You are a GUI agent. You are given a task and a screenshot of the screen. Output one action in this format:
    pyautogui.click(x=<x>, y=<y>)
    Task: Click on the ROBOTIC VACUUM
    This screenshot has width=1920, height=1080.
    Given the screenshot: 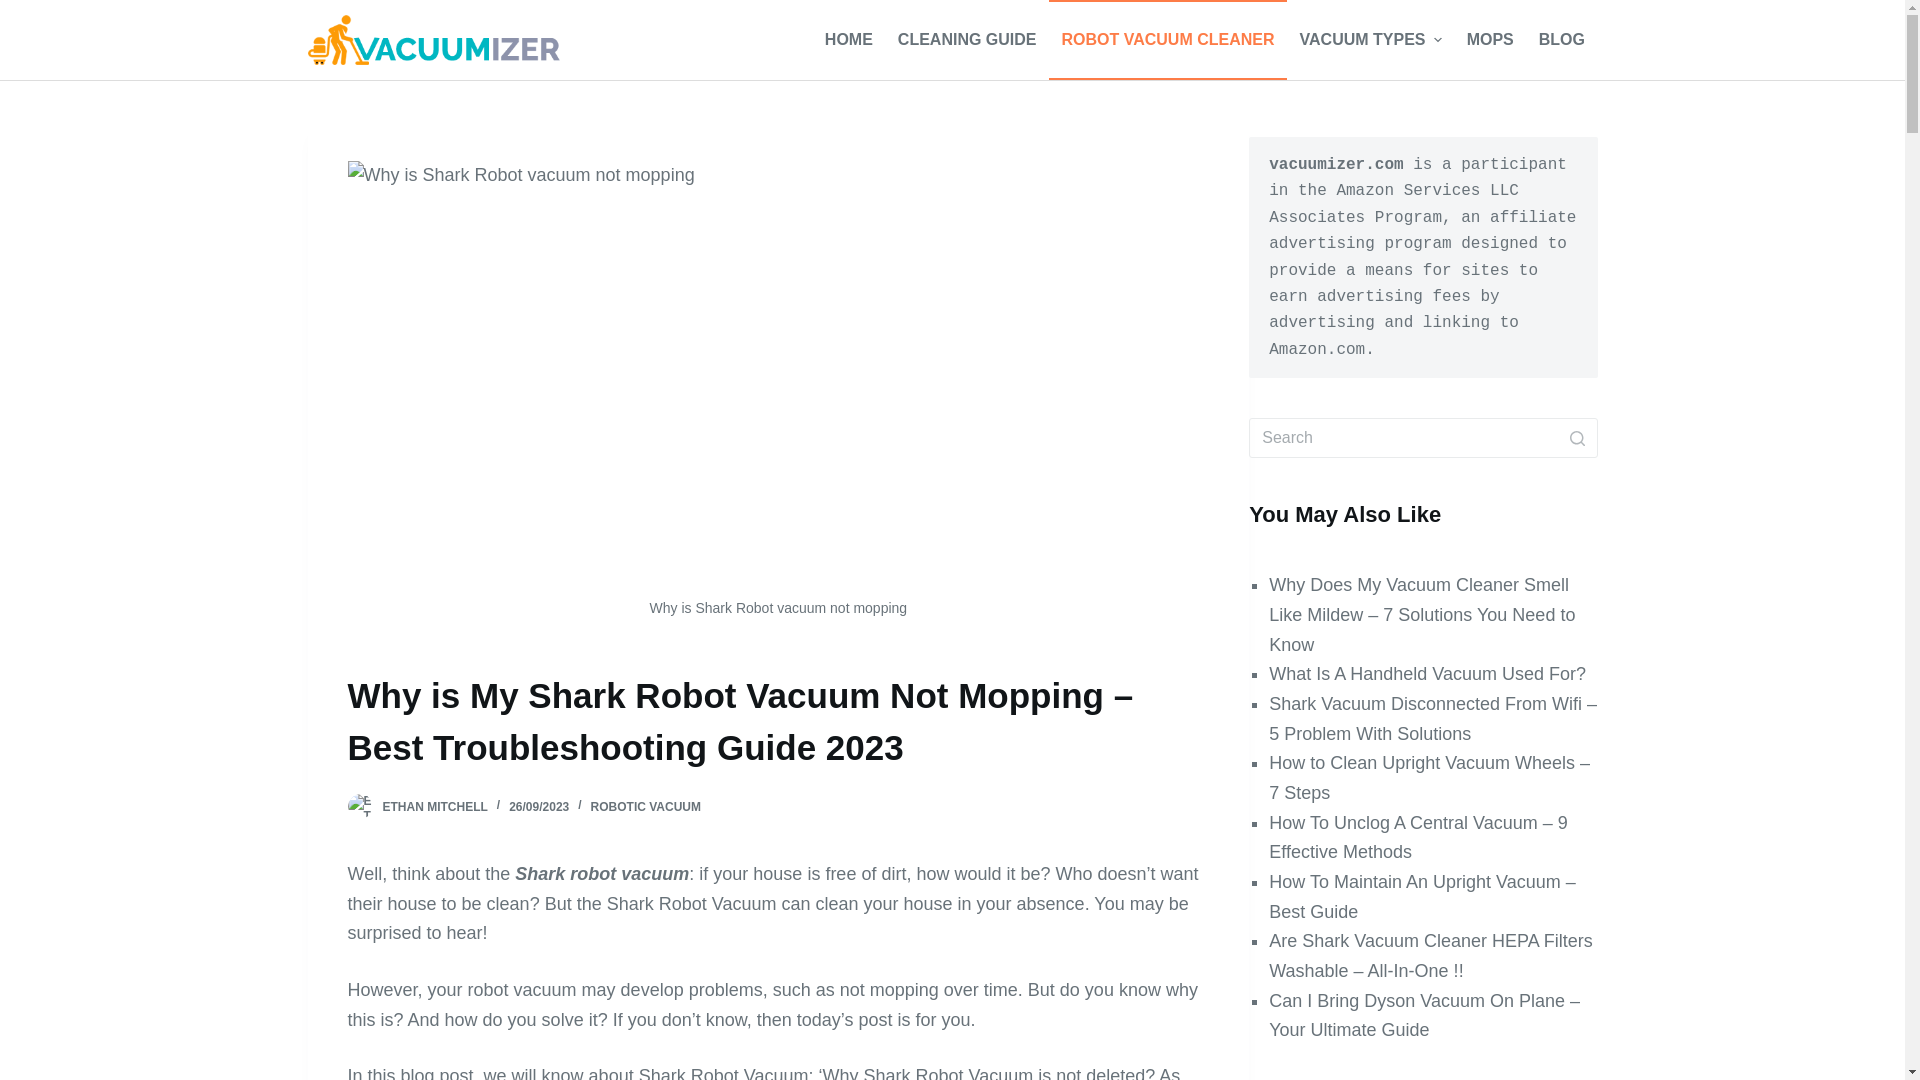 What is the action you would take?
    pyautogui.click(x=646, y=807)
    